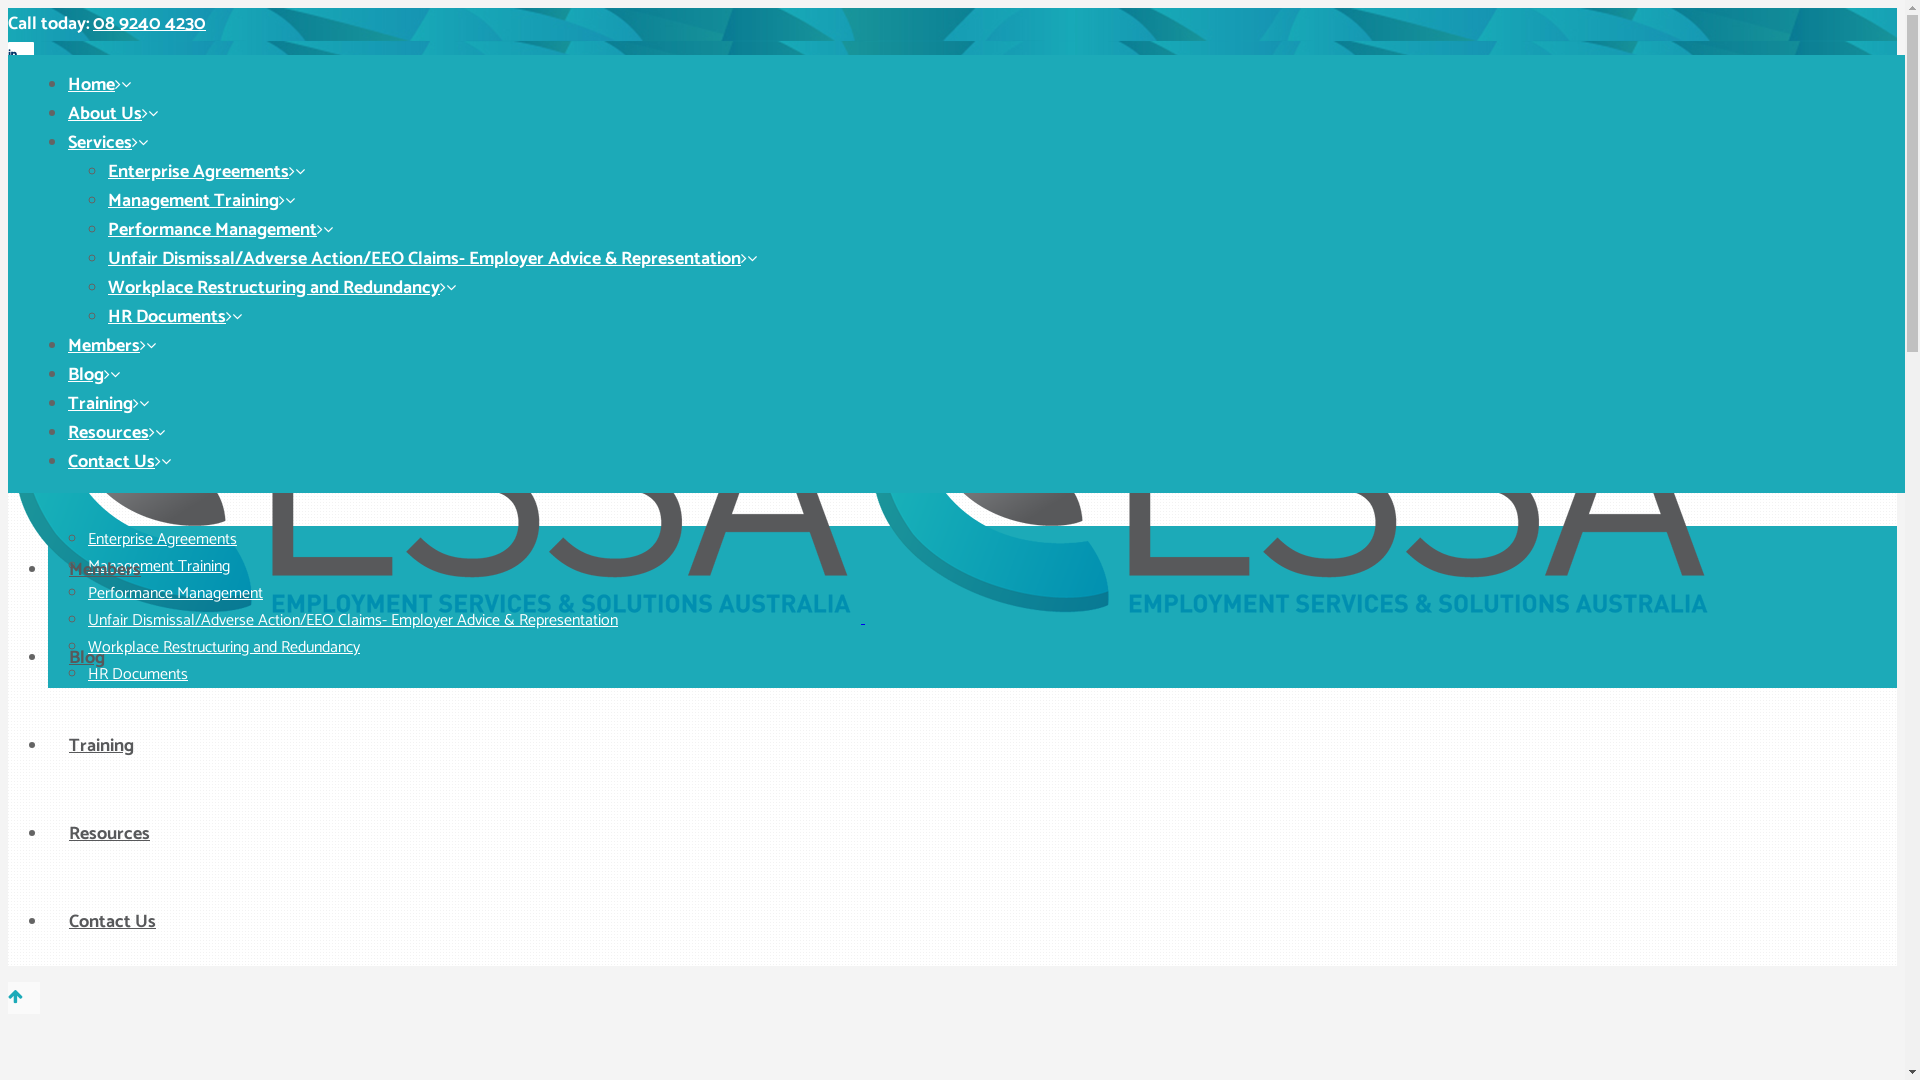  Describe the element at coordinates (100, 143) in the screenshot. I see `Services` at that location.